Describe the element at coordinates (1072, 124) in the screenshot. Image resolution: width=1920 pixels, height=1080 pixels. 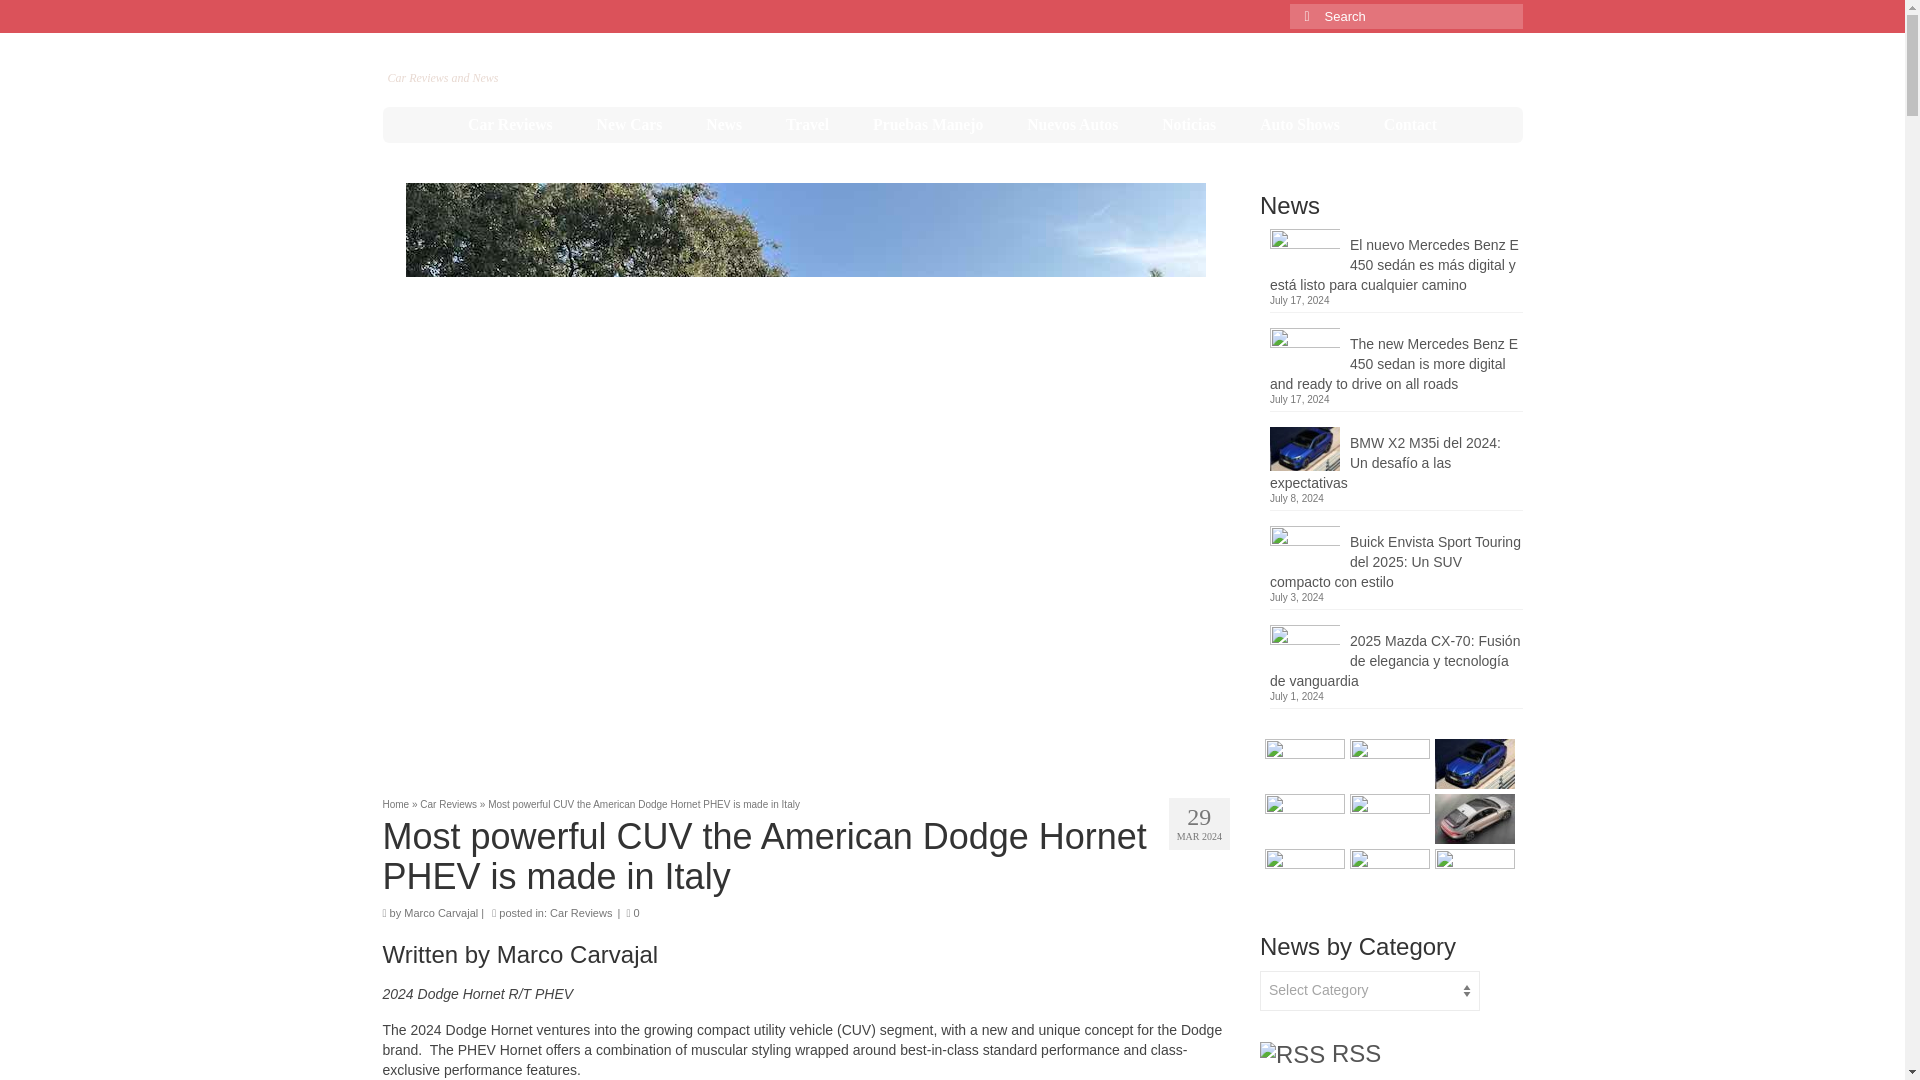
I see `Nuevos Autos` at that location.